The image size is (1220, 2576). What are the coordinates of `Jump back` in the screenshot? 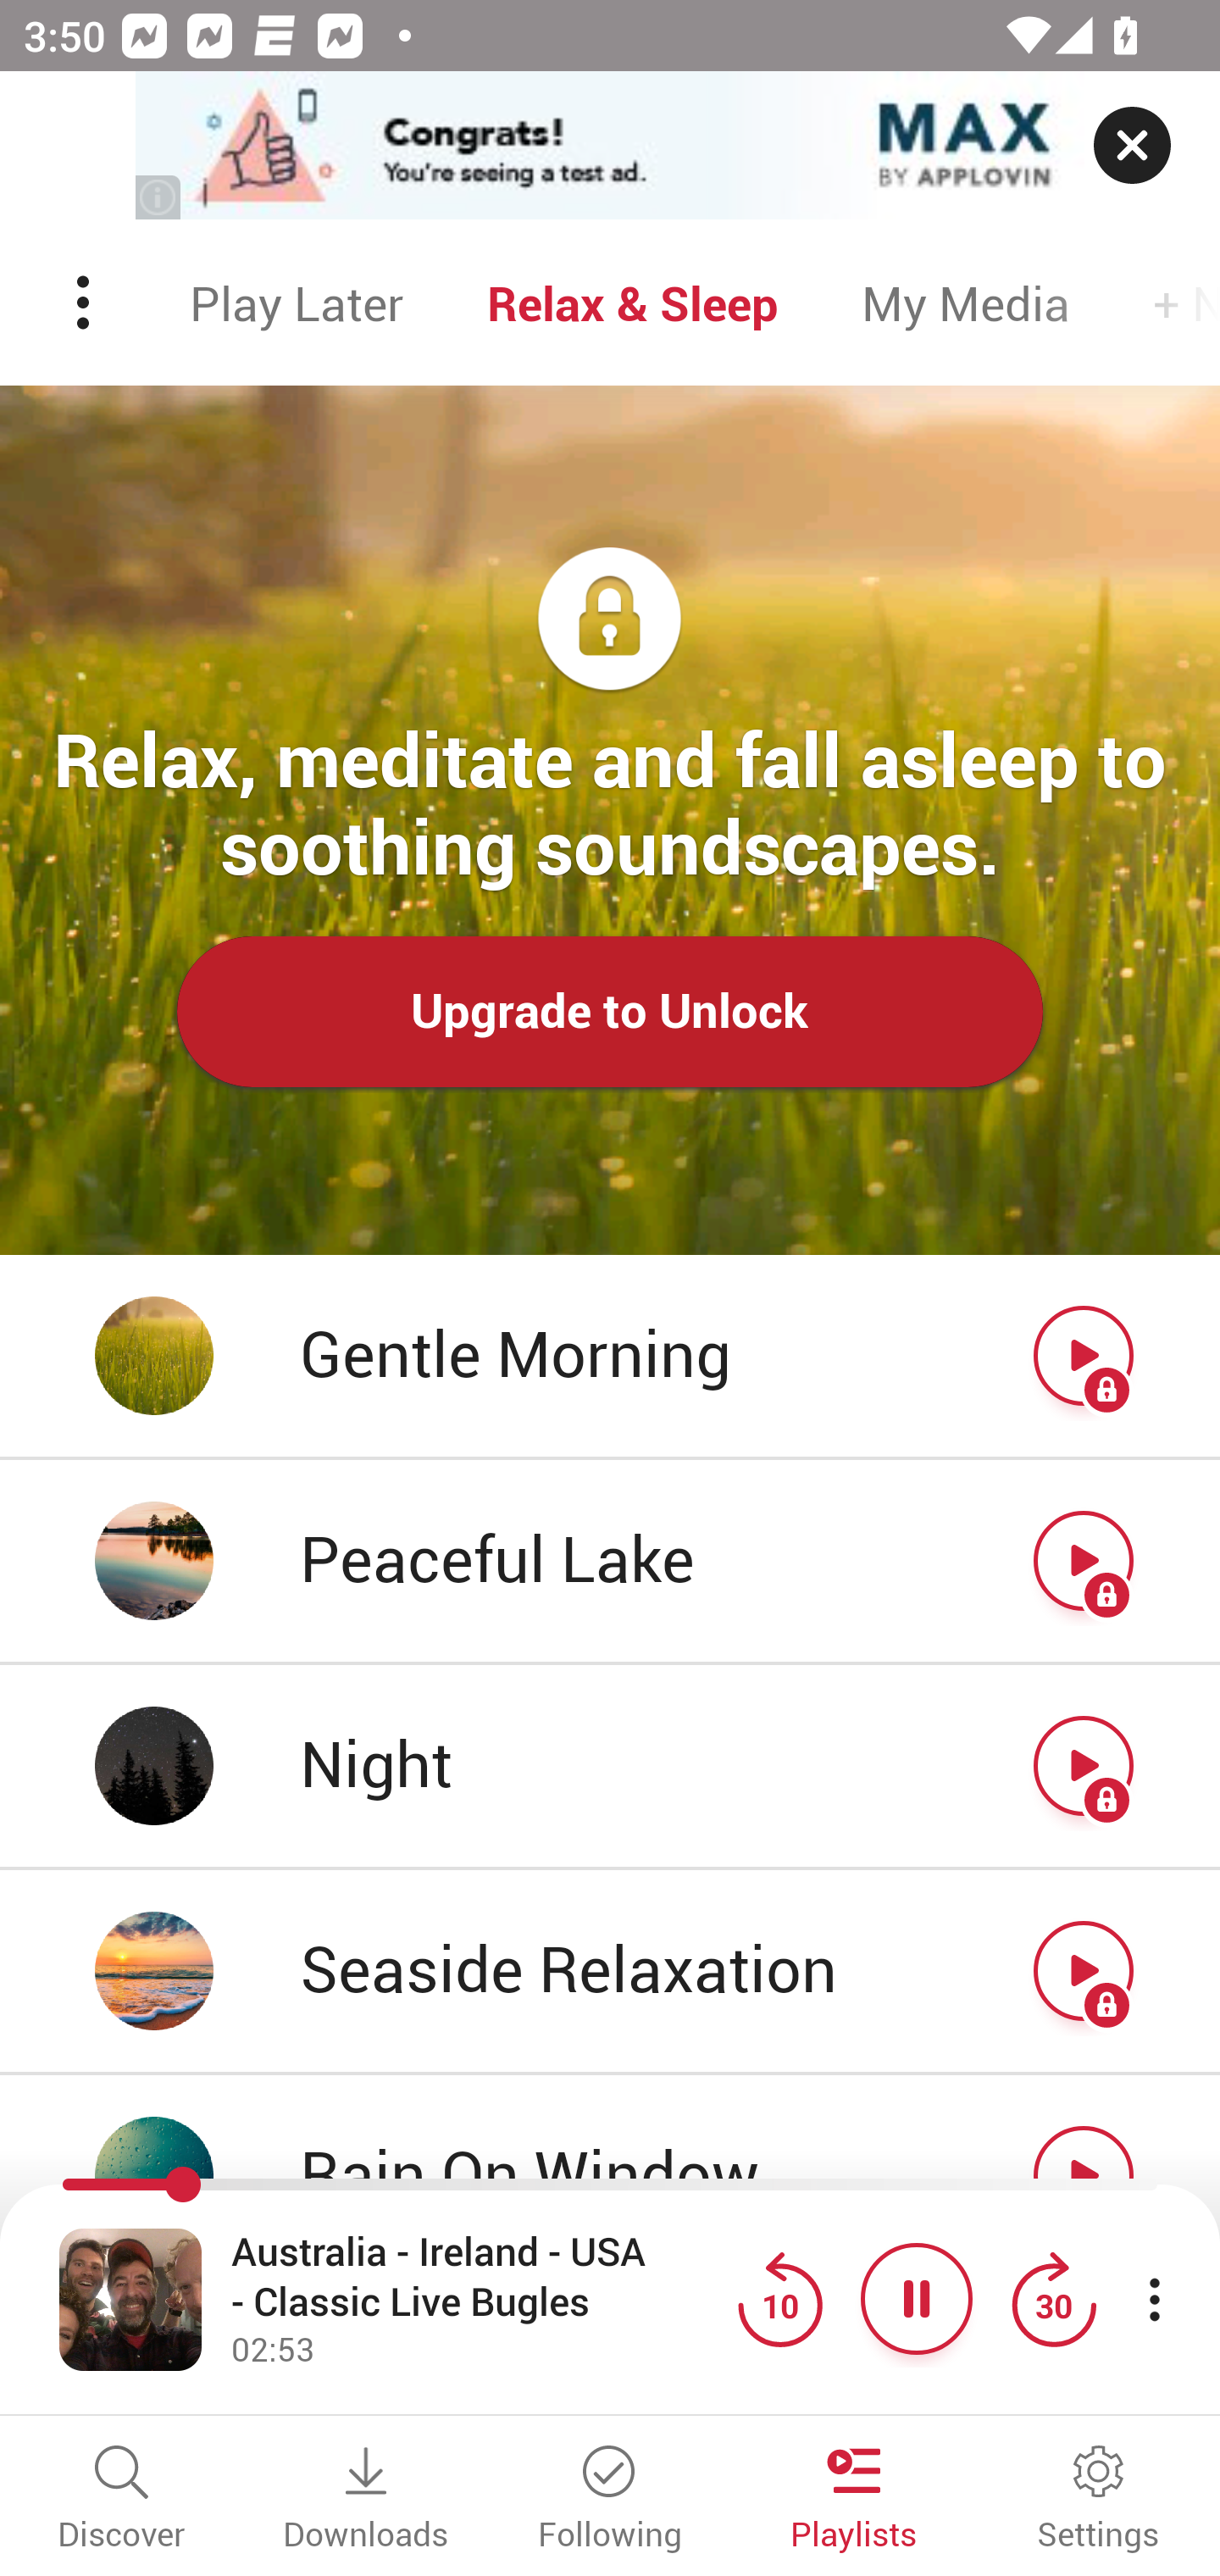 It's located at (779, 2298).